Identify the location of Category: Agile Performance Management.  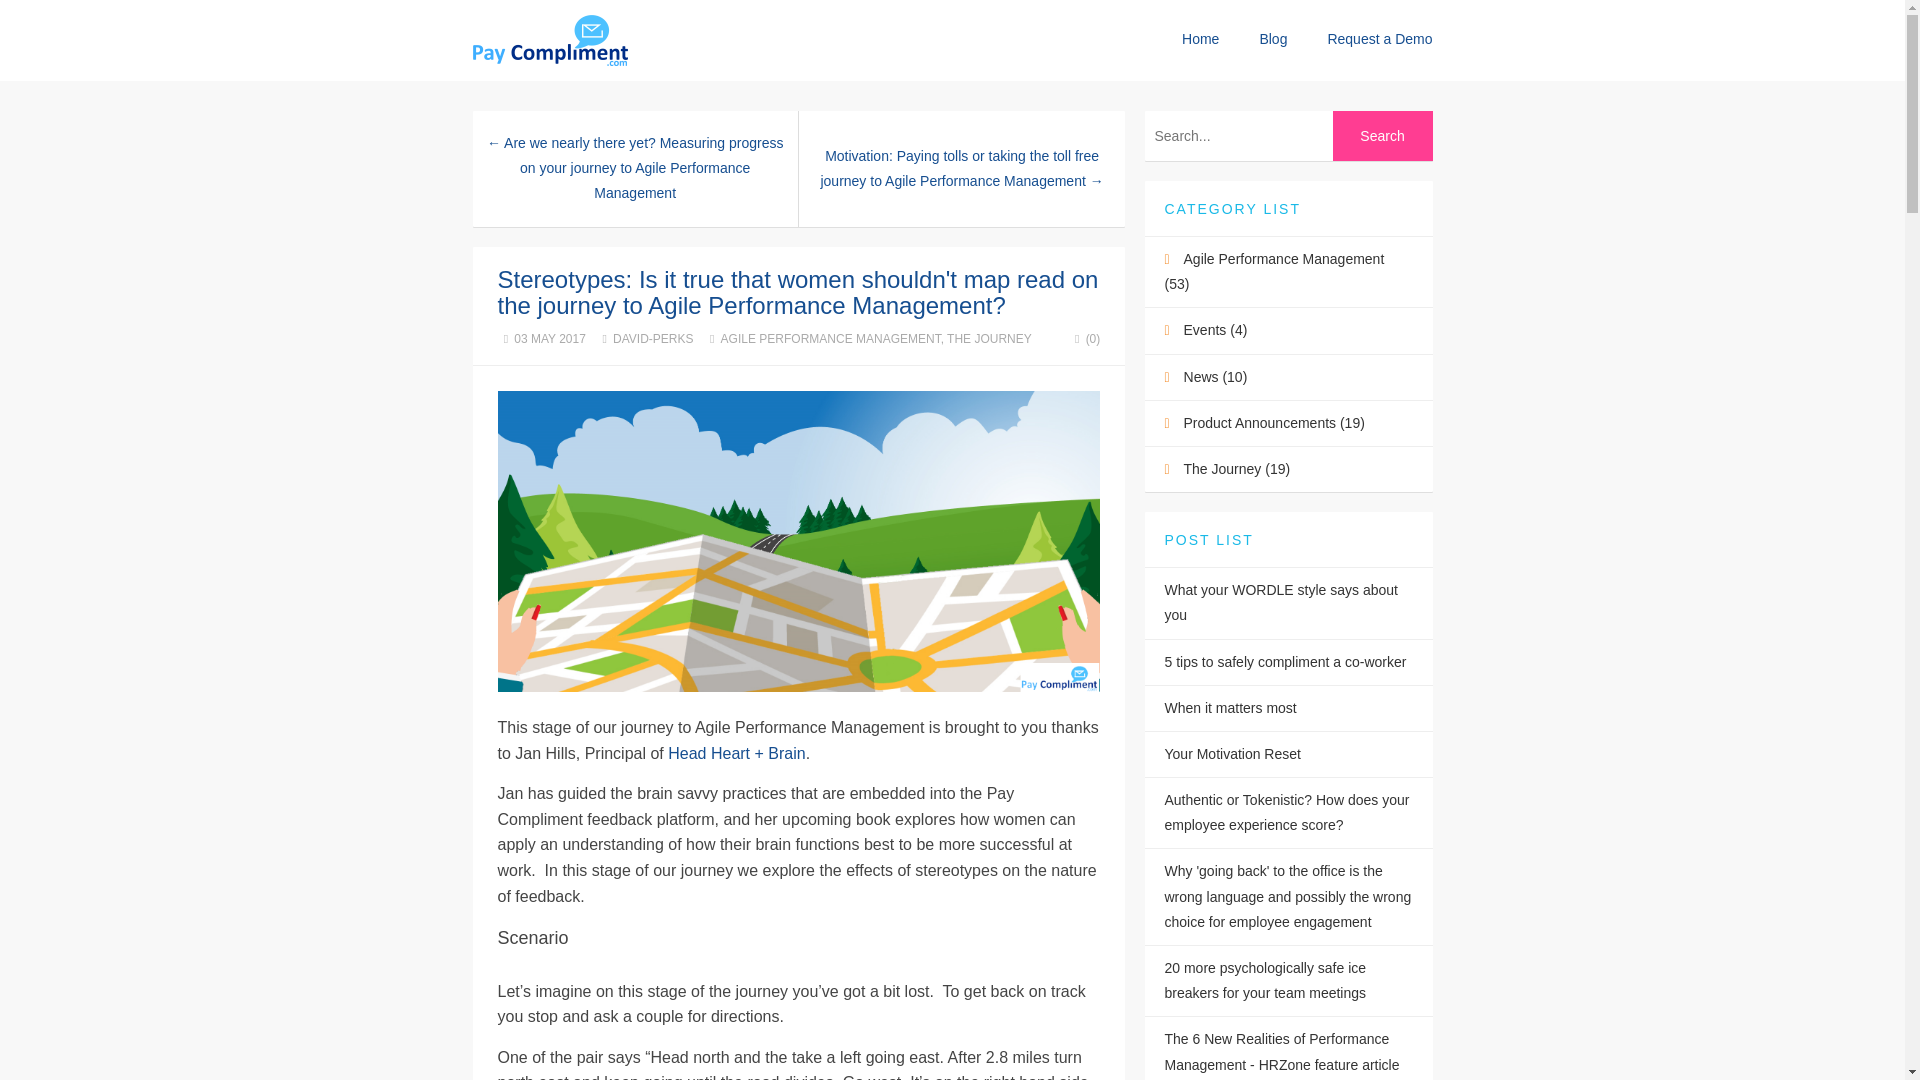
(1274, 270).